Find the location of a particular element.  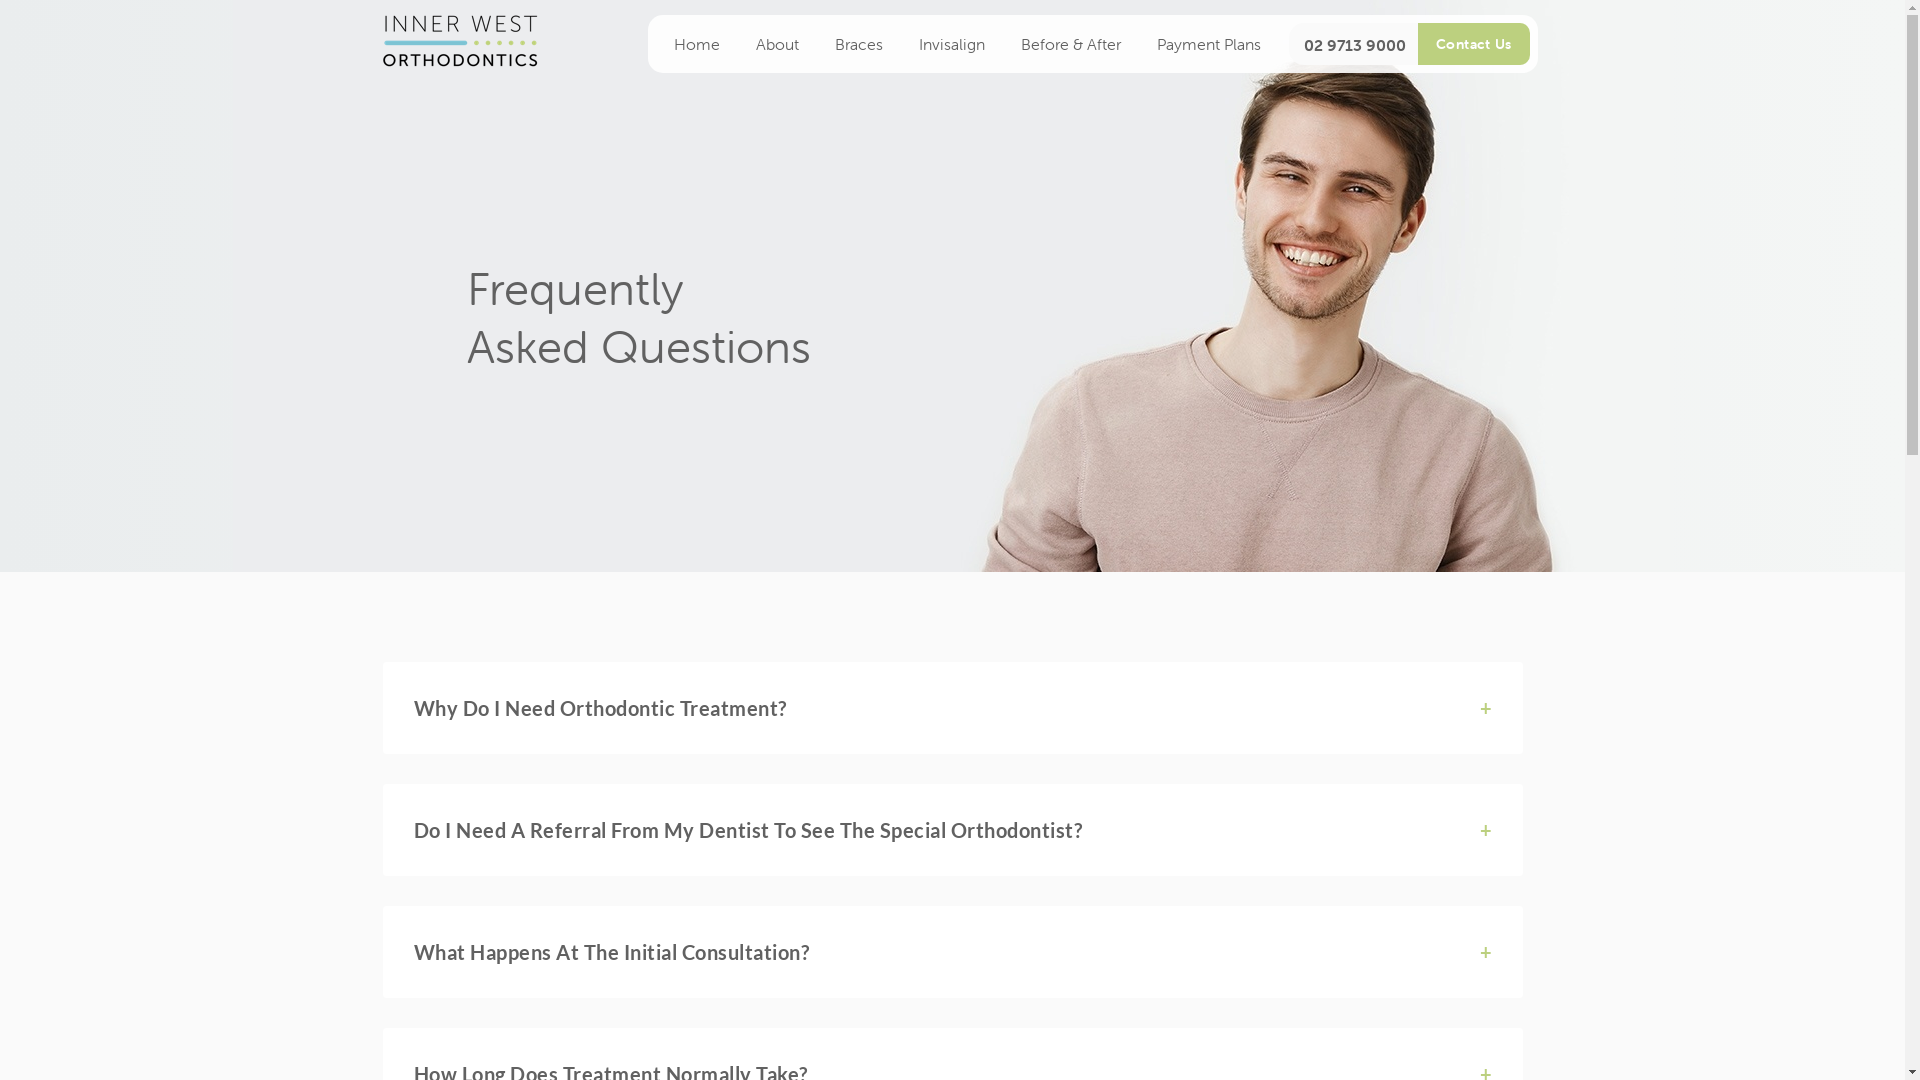

Invisalign is located at coordinates (951, 44).